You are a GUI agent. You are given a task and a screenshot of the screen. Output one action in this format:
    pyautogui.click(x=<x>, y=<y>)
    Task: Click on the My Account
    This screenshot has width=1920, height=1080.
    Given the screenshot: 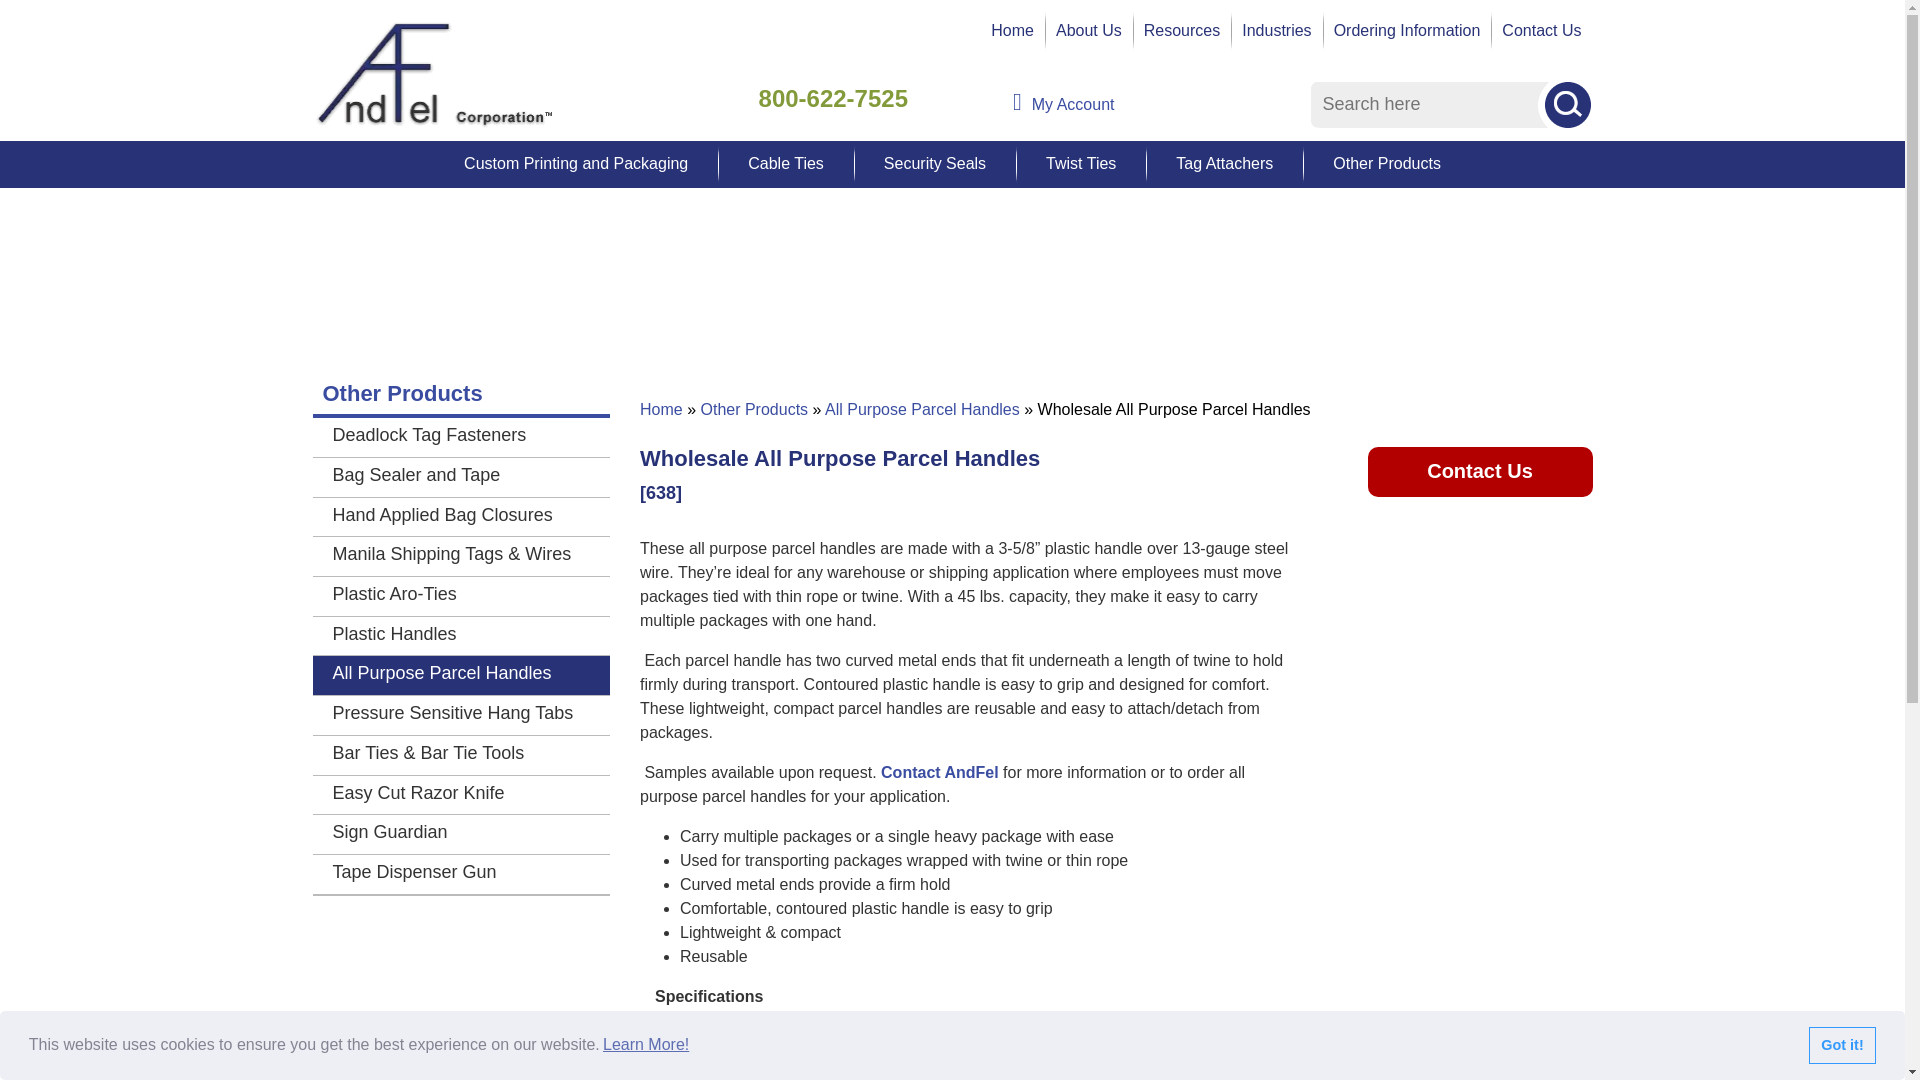 What is the action you would take?
    pyautogui.click(x=1152, y=103)
    